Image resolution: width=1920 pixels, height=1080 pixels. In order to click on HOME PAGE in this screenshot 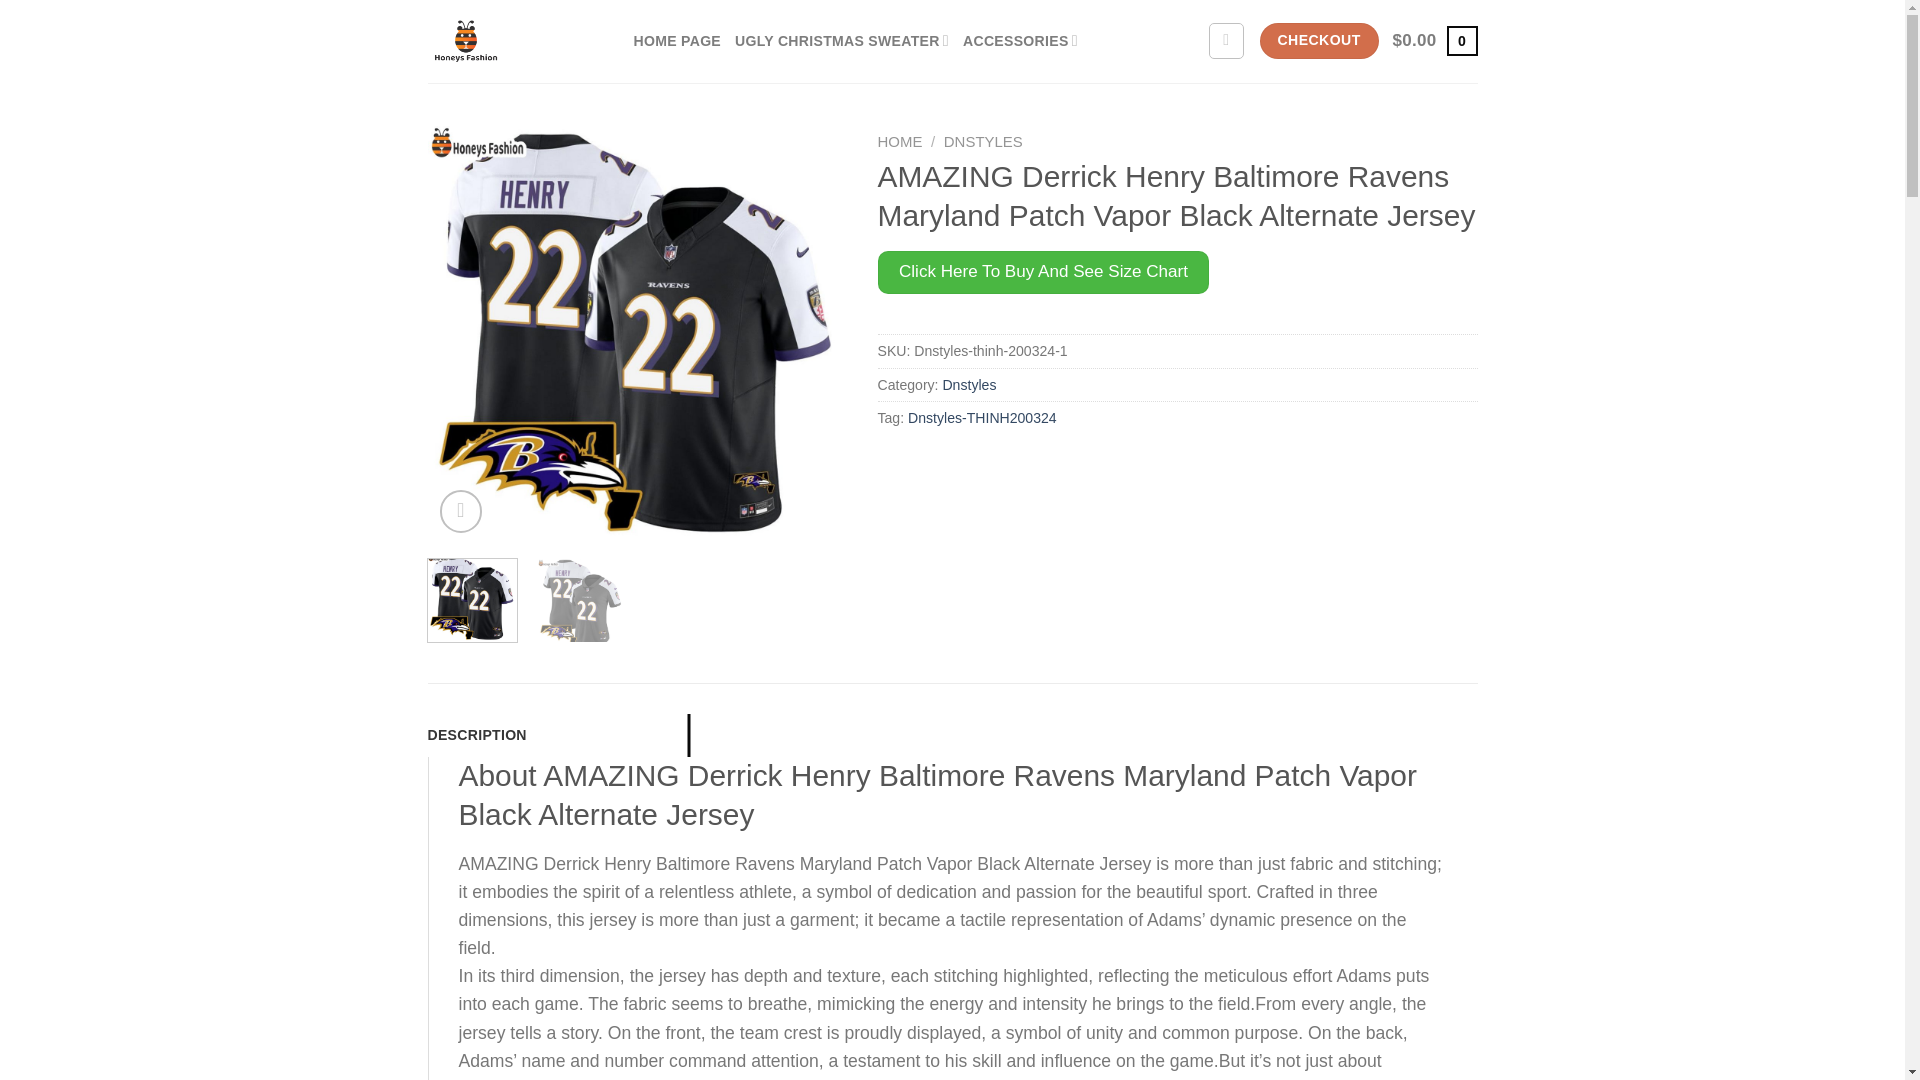, I will do `click(677, 41)`.